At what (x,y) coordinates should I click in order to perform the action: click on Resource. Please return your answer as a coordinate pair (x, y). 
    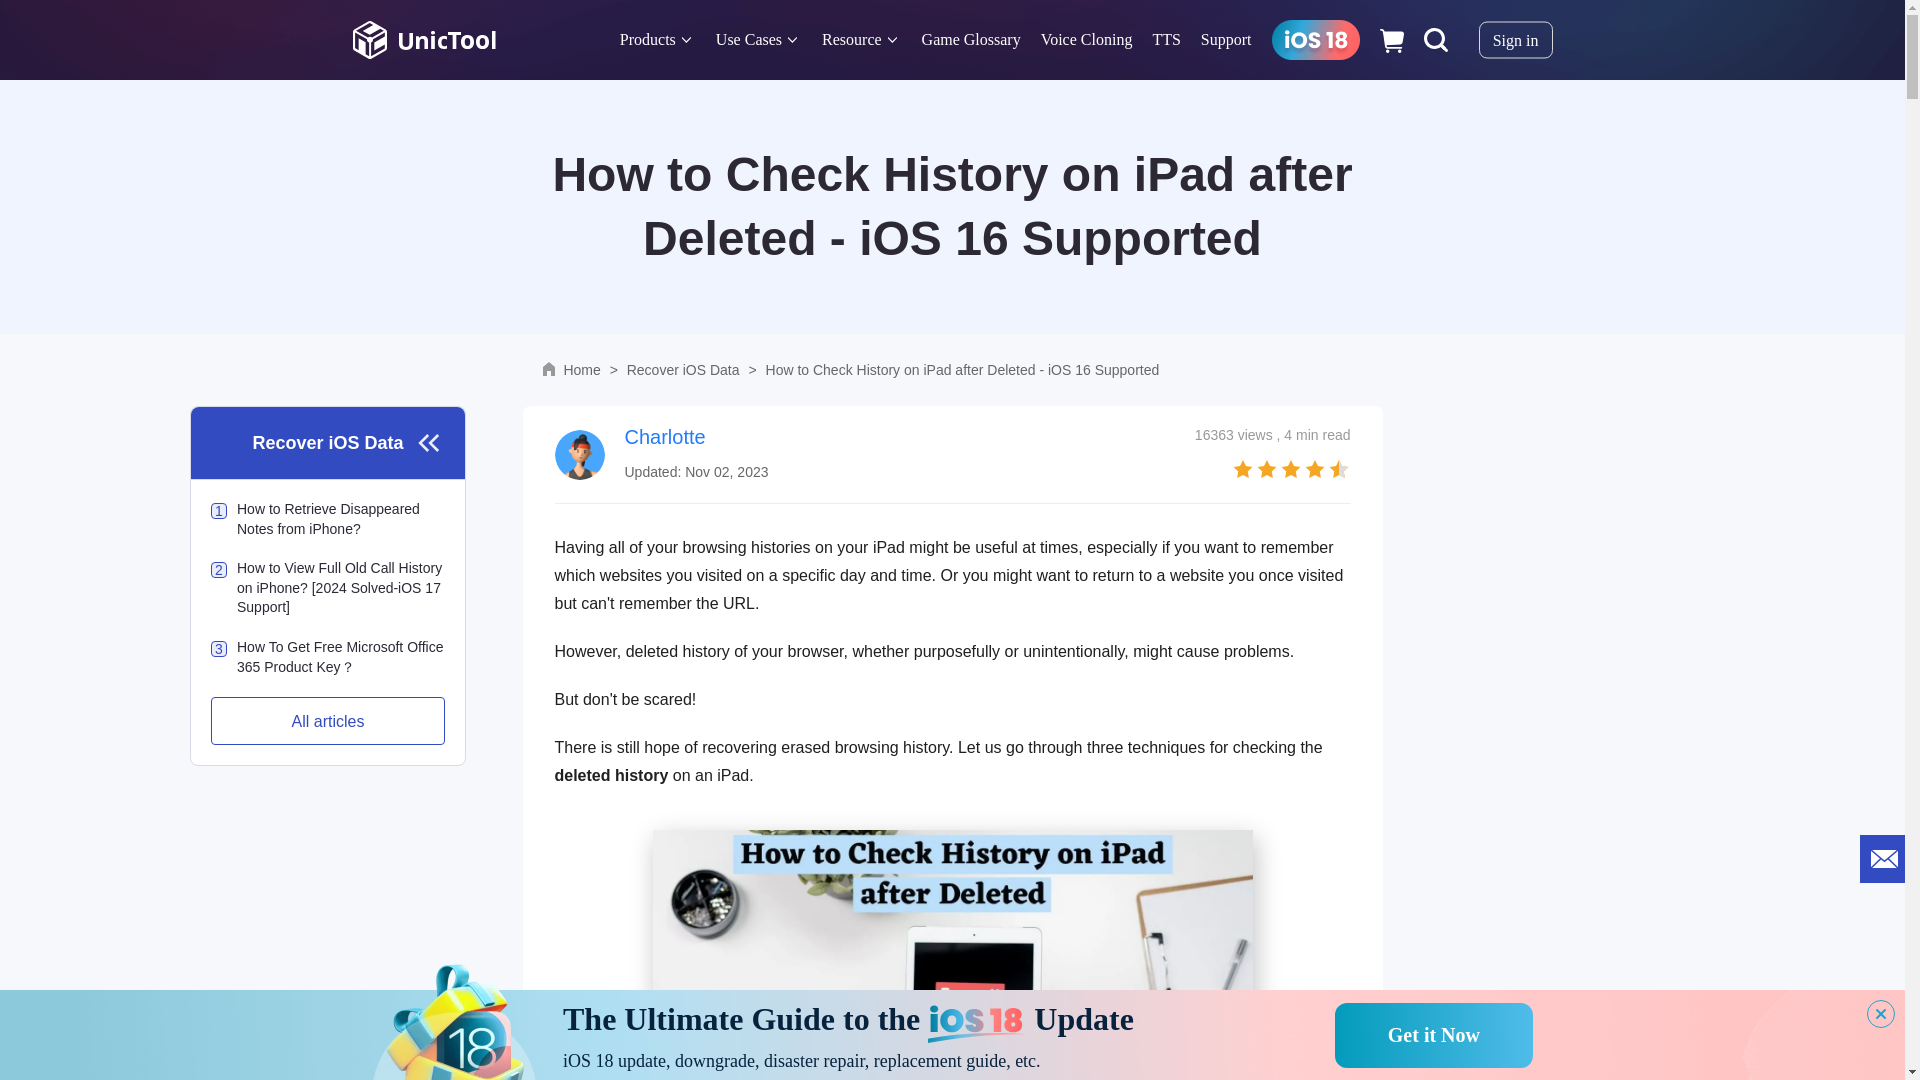
    Looking at the image, I should click on (851, 40).